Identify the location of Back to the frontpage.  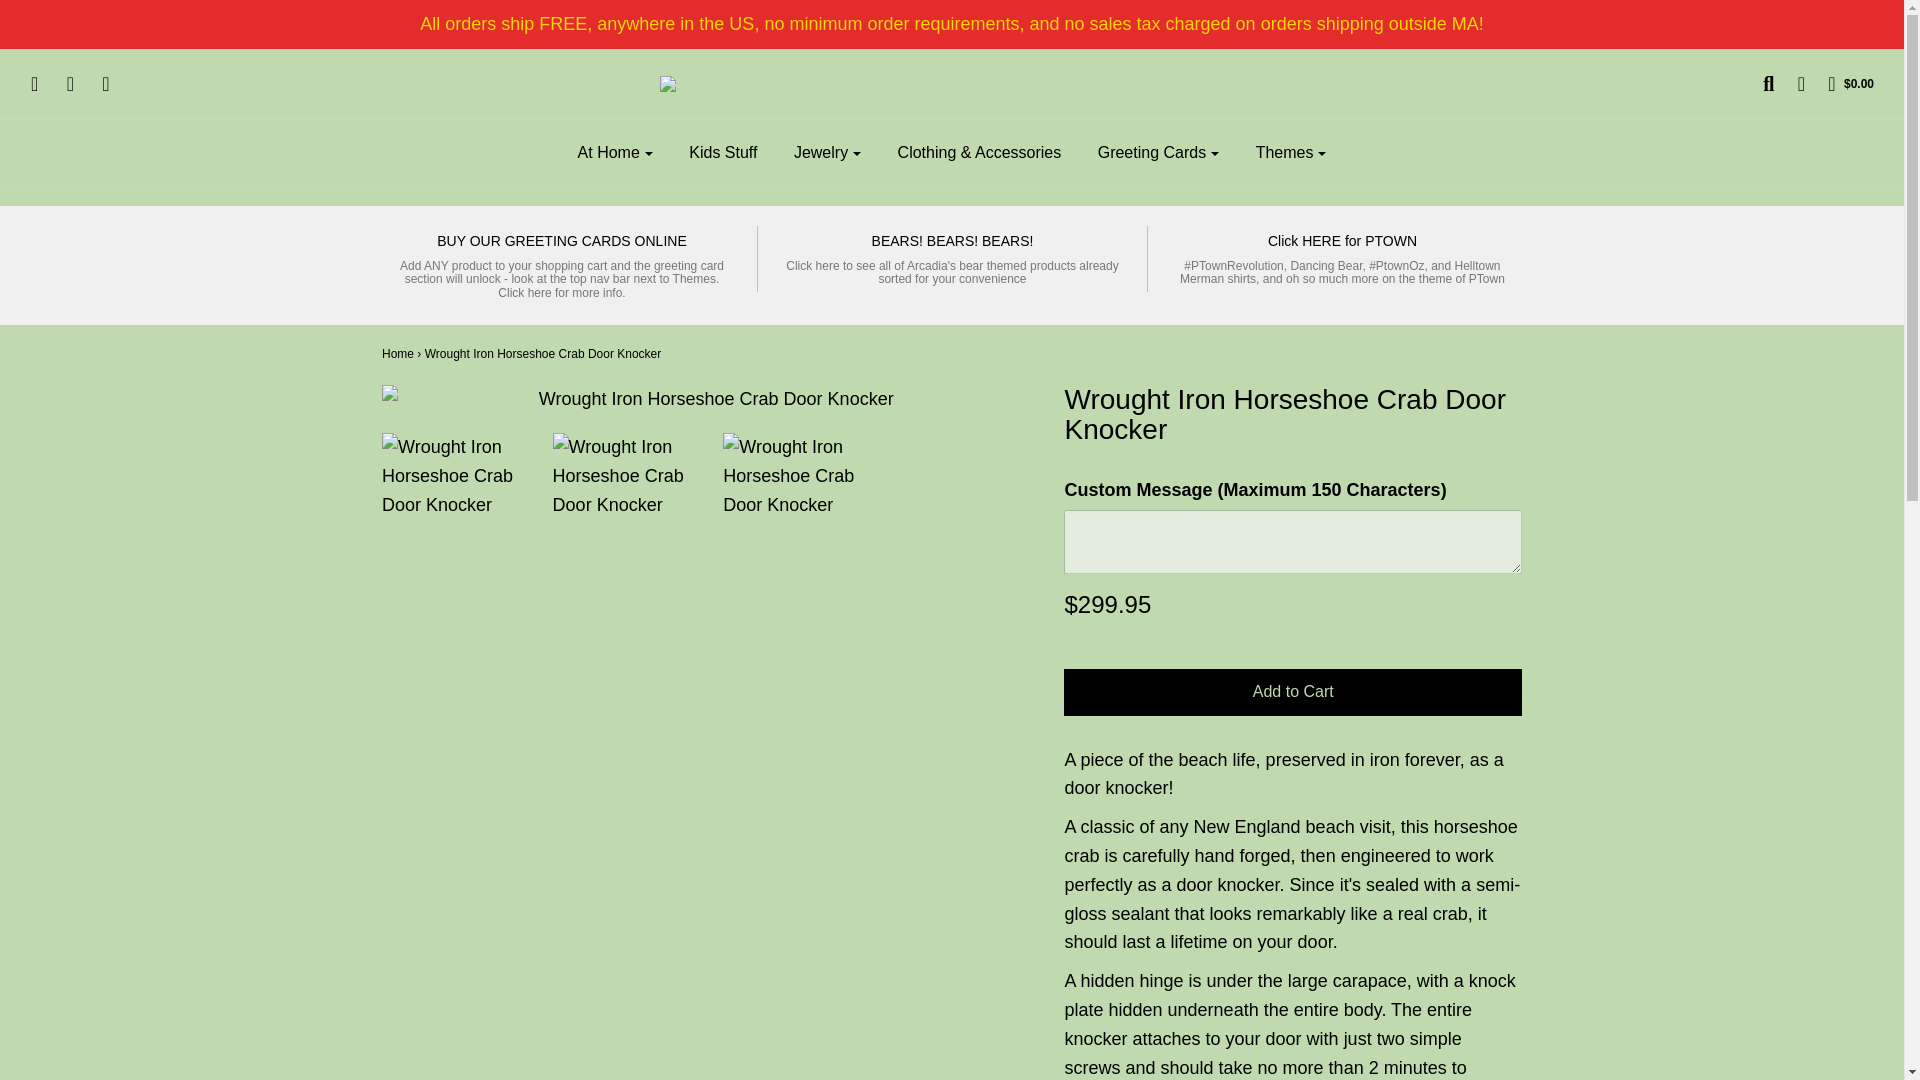
(398, 353).